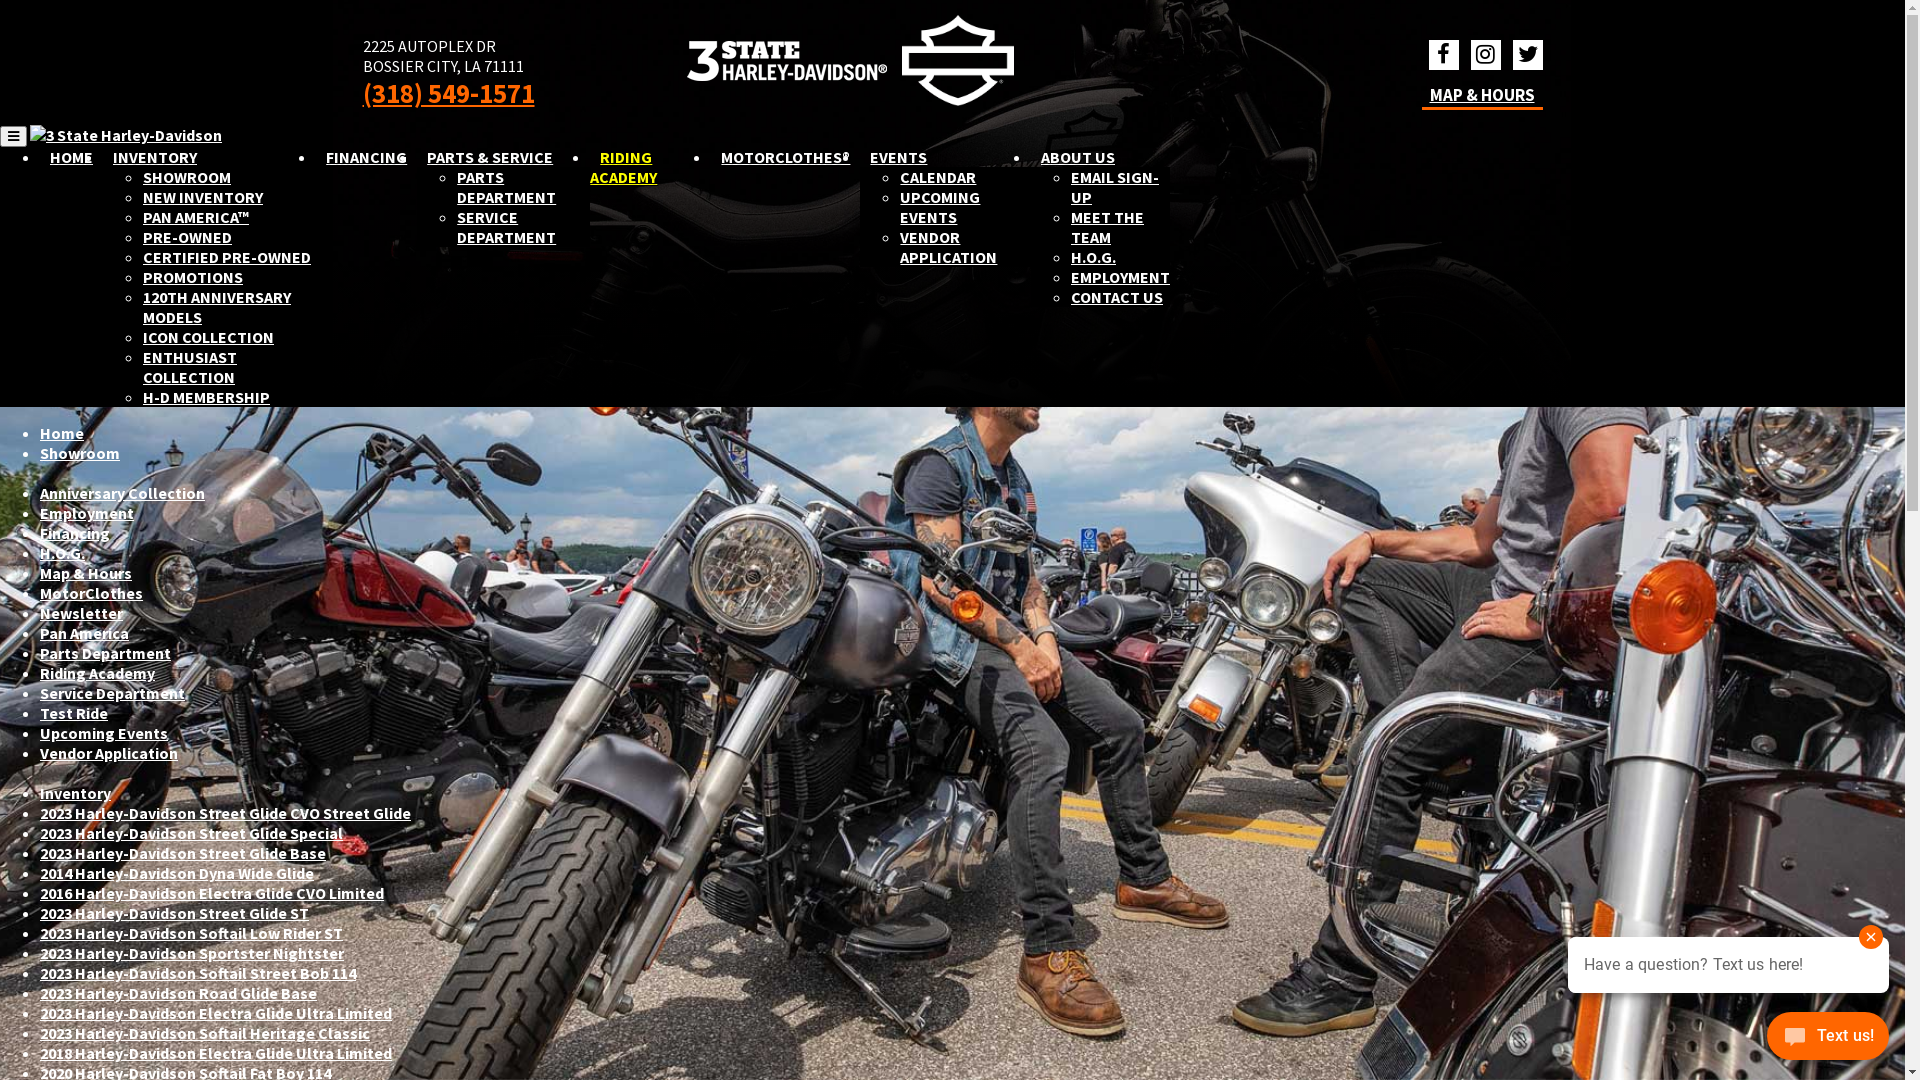  Describe the element at coordinates (109, 753) in the screenshot. I see `Vendor Application` at that location.